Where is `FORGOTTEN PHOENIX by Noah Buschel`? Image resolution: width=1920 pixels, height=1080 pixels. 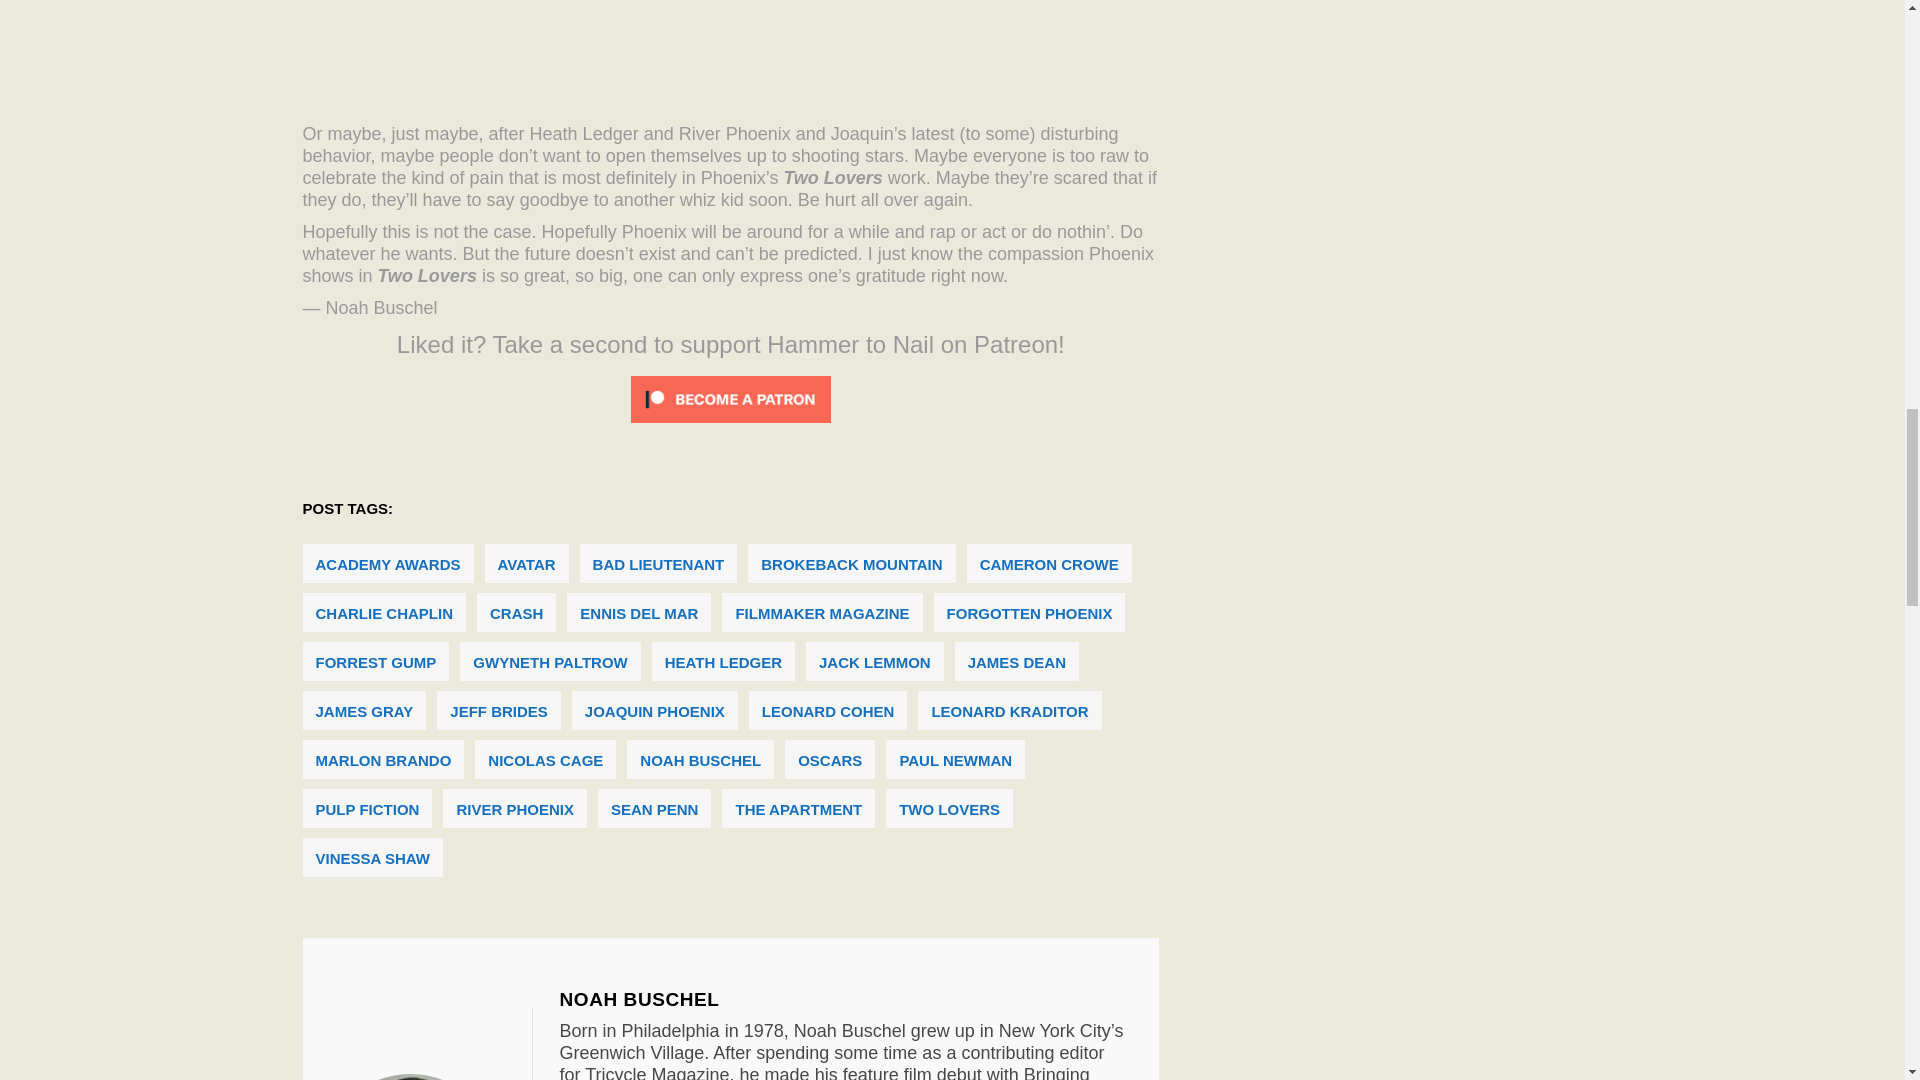
FORGOTTEN PHOENIX by Noah Buschel is located at coordinates (426, 1076).